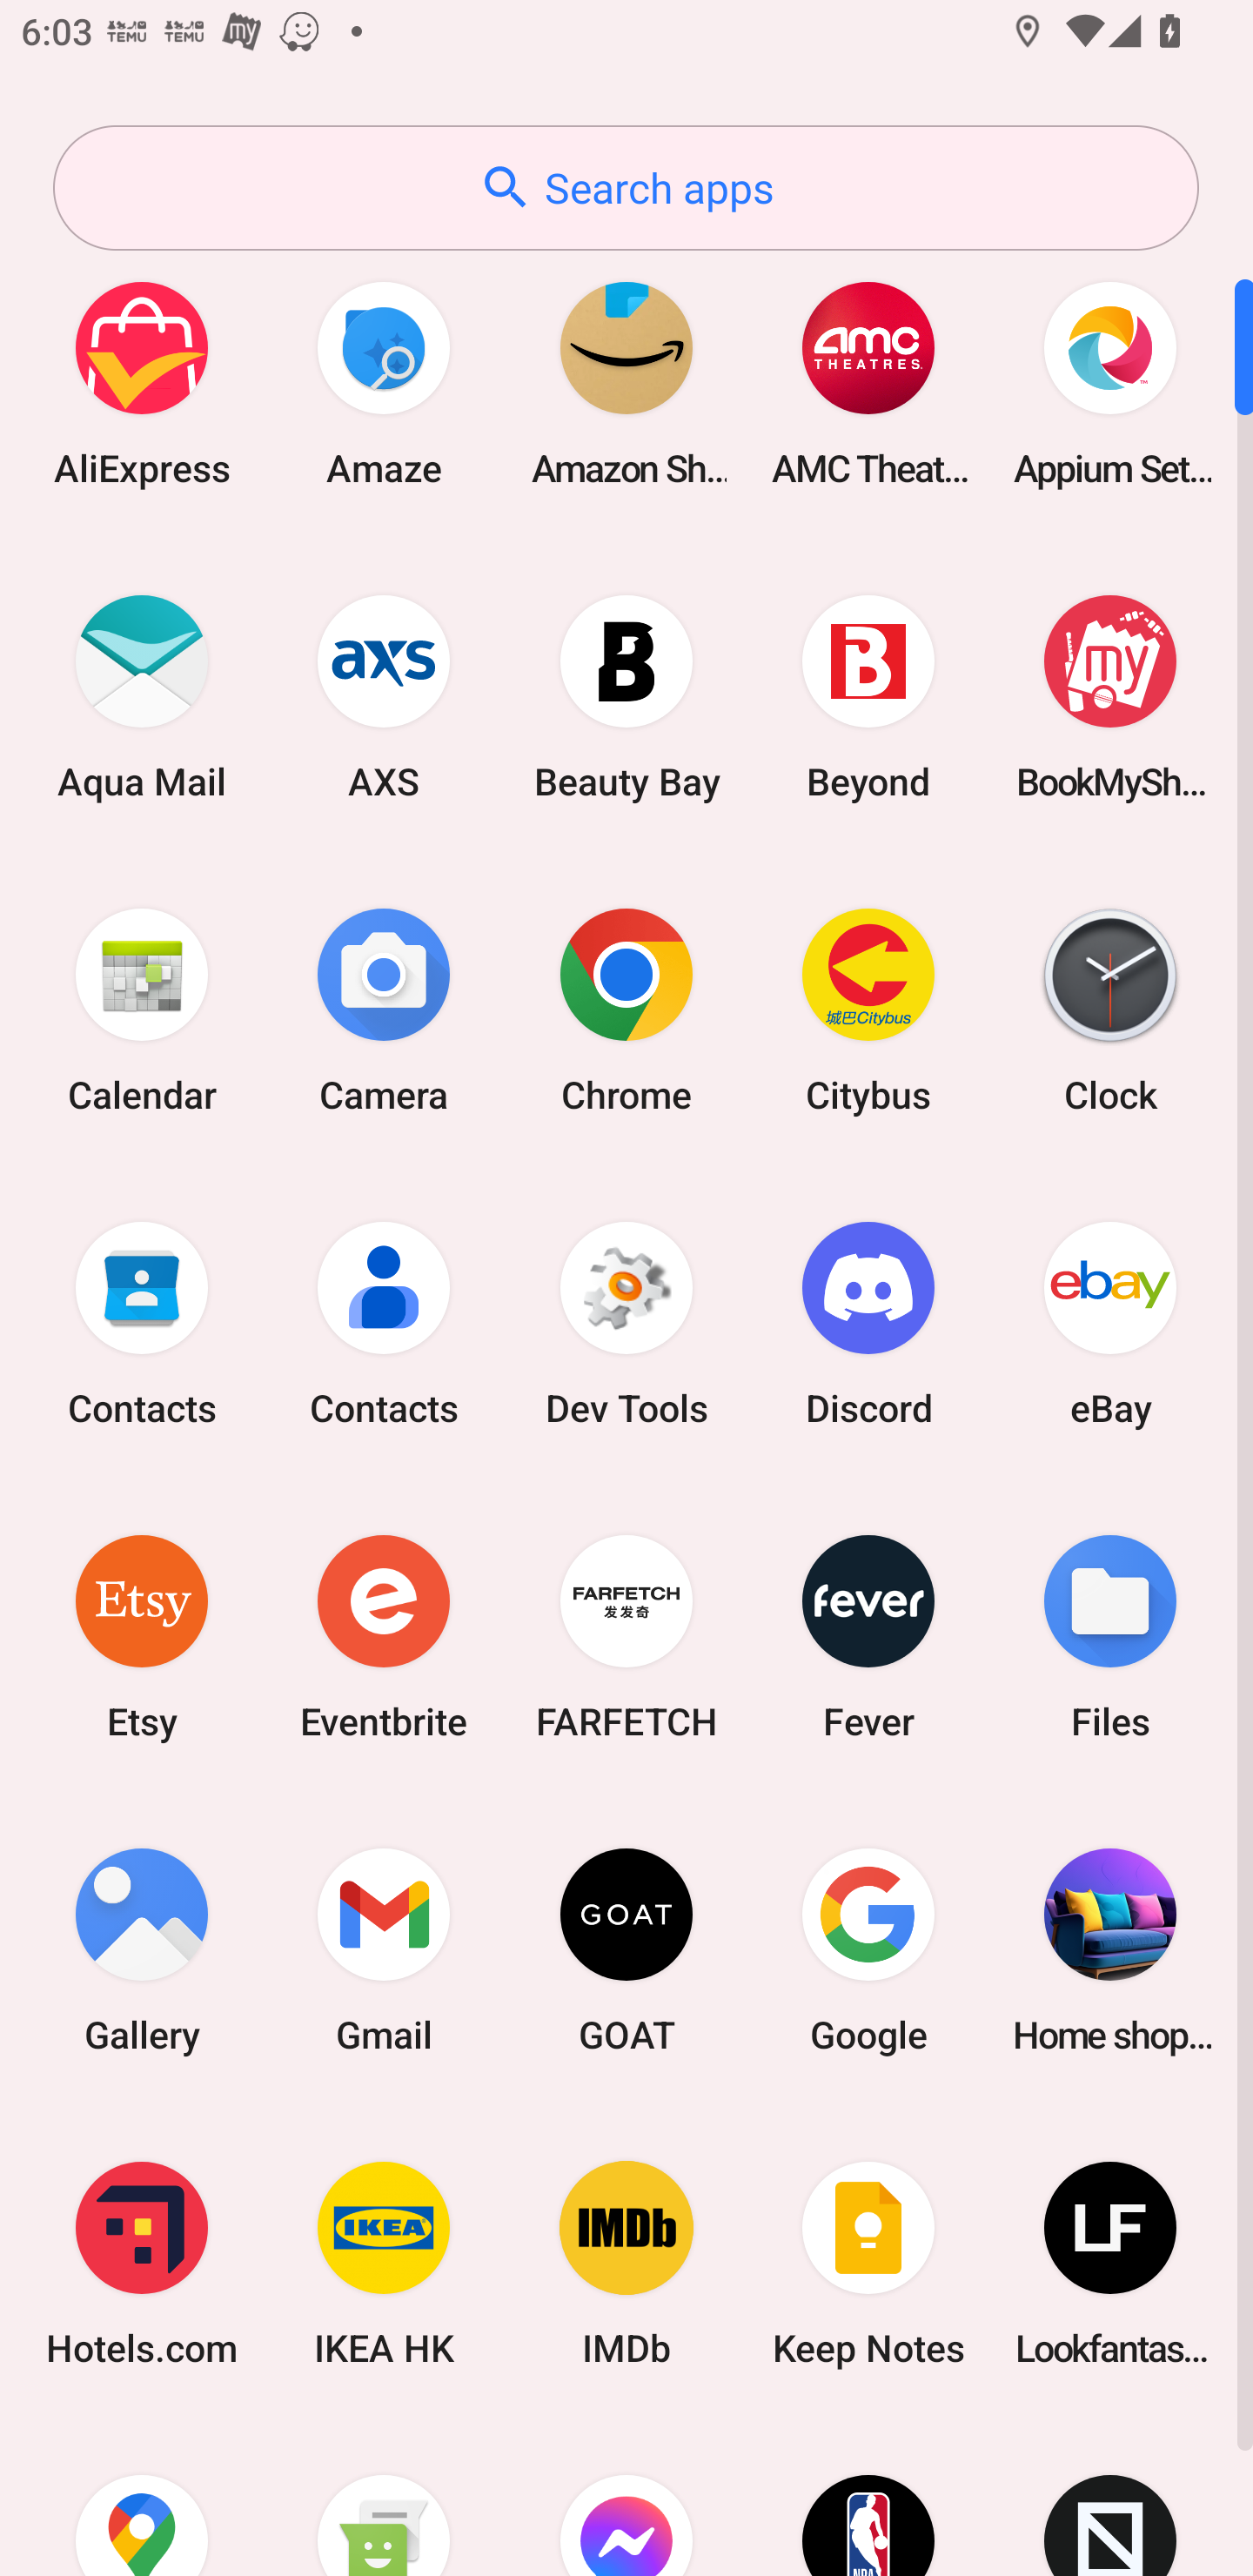 The height and width of the screenshot is (2576, 1253). What do you see at coordinates (384, 1010) in the screenshot?
I see `Camera` at bounding box center [384, 1010].